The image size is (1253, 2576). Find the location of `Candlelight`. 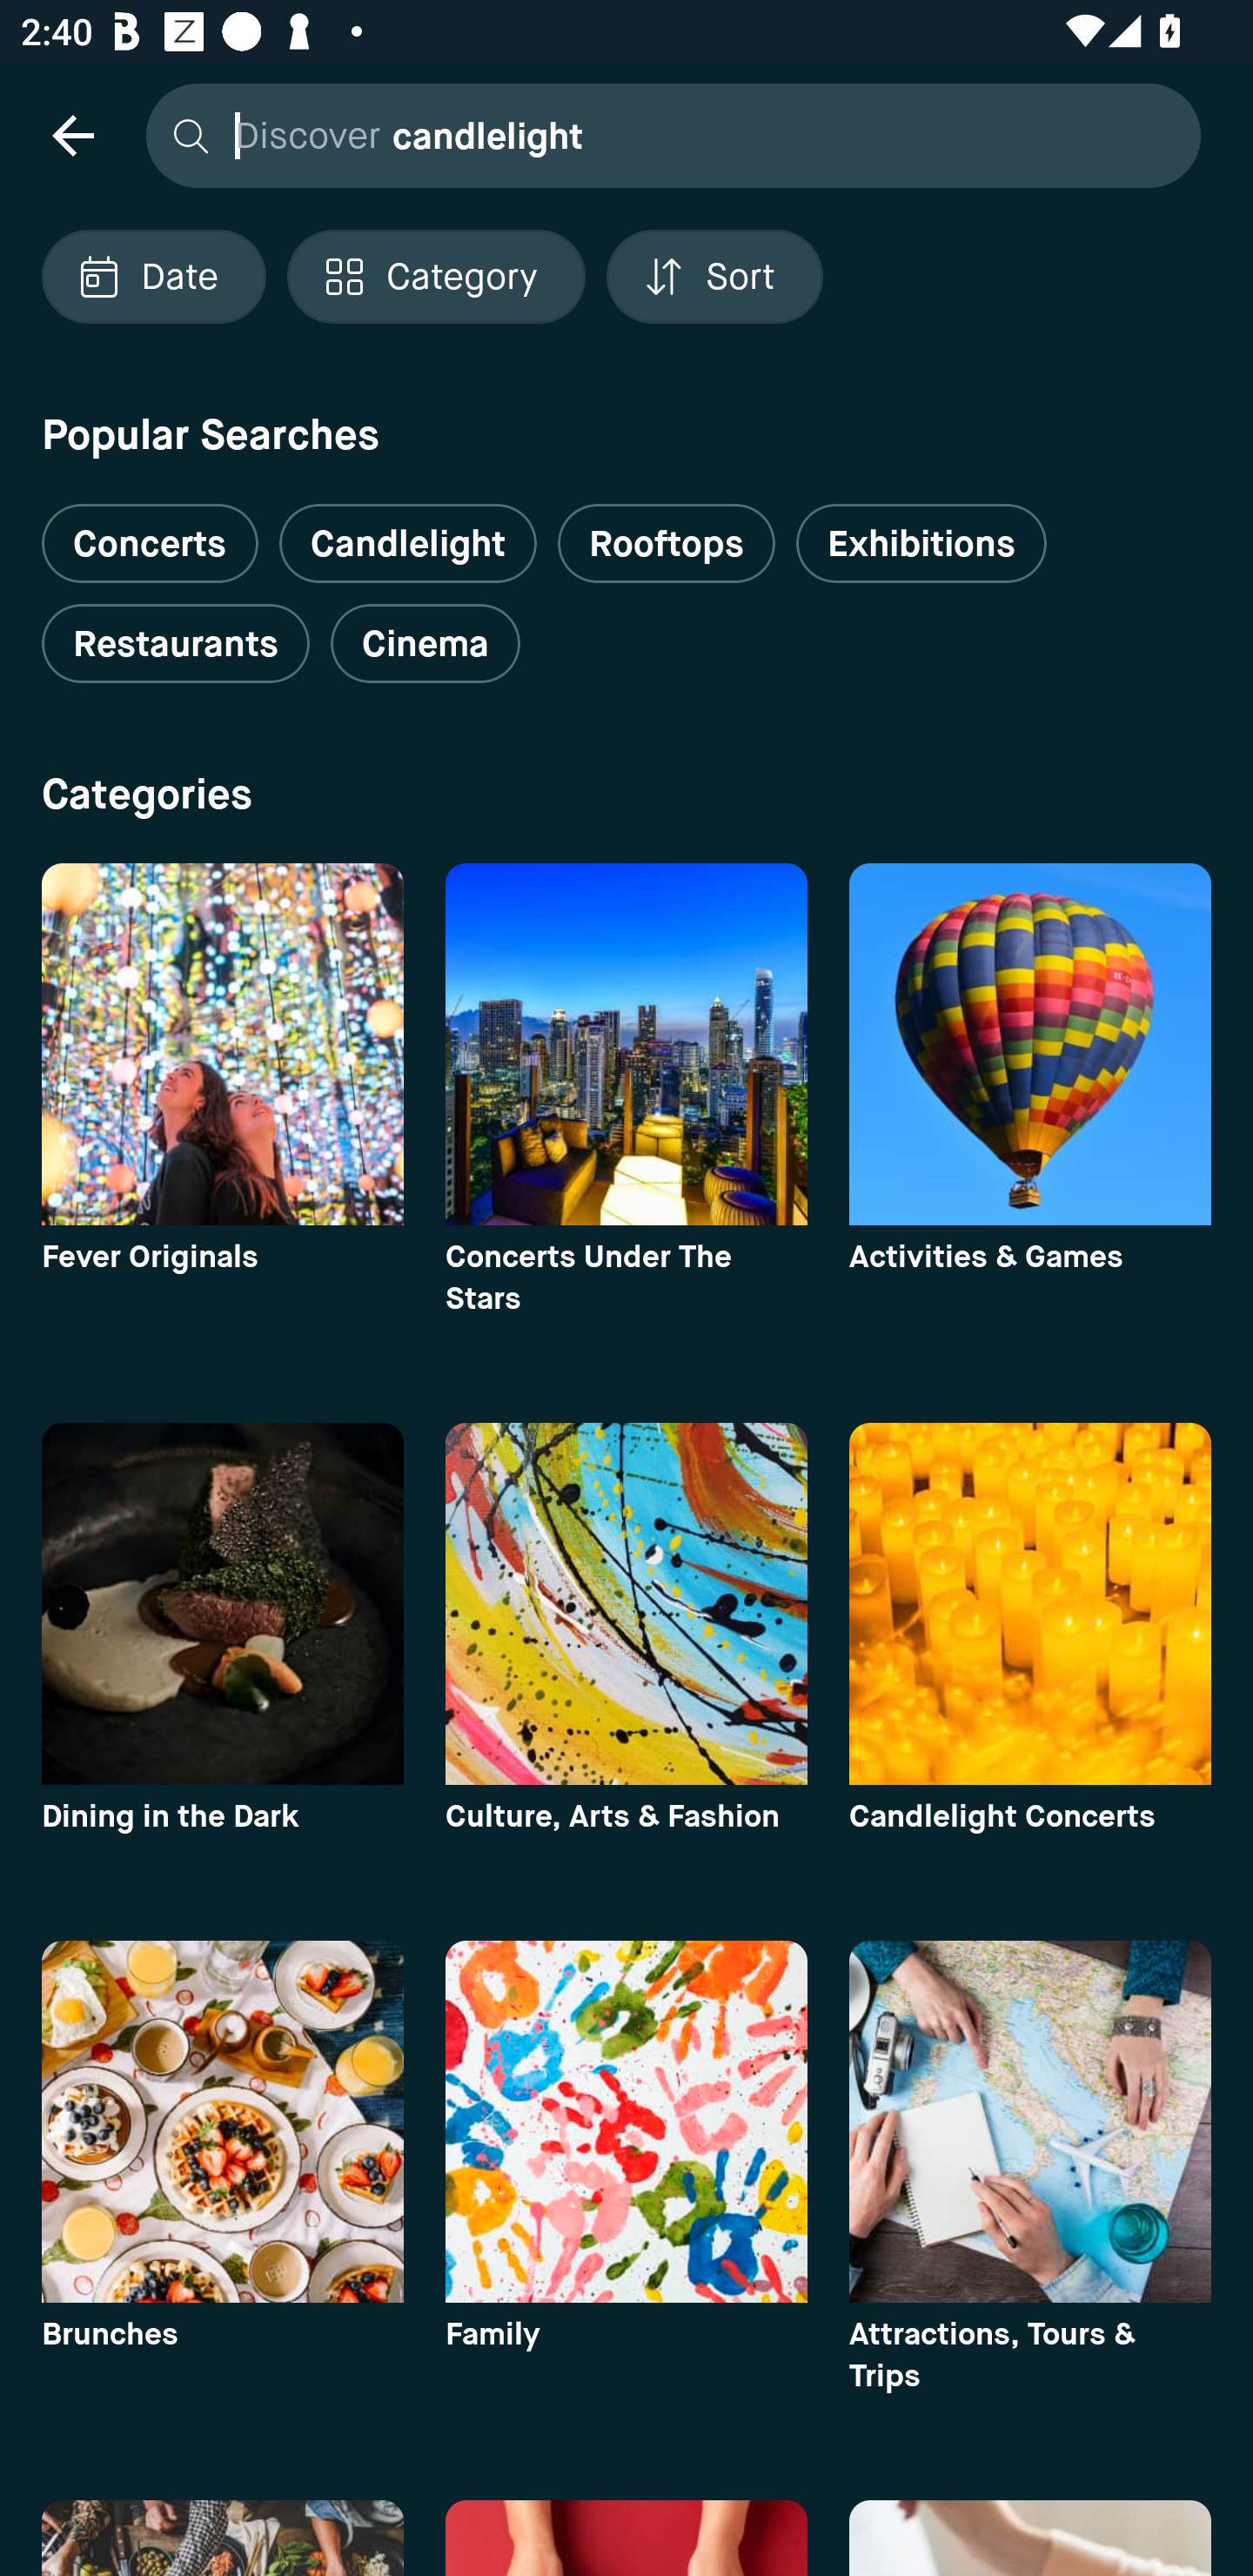

Candlelight is located at coordinates (407, 543).